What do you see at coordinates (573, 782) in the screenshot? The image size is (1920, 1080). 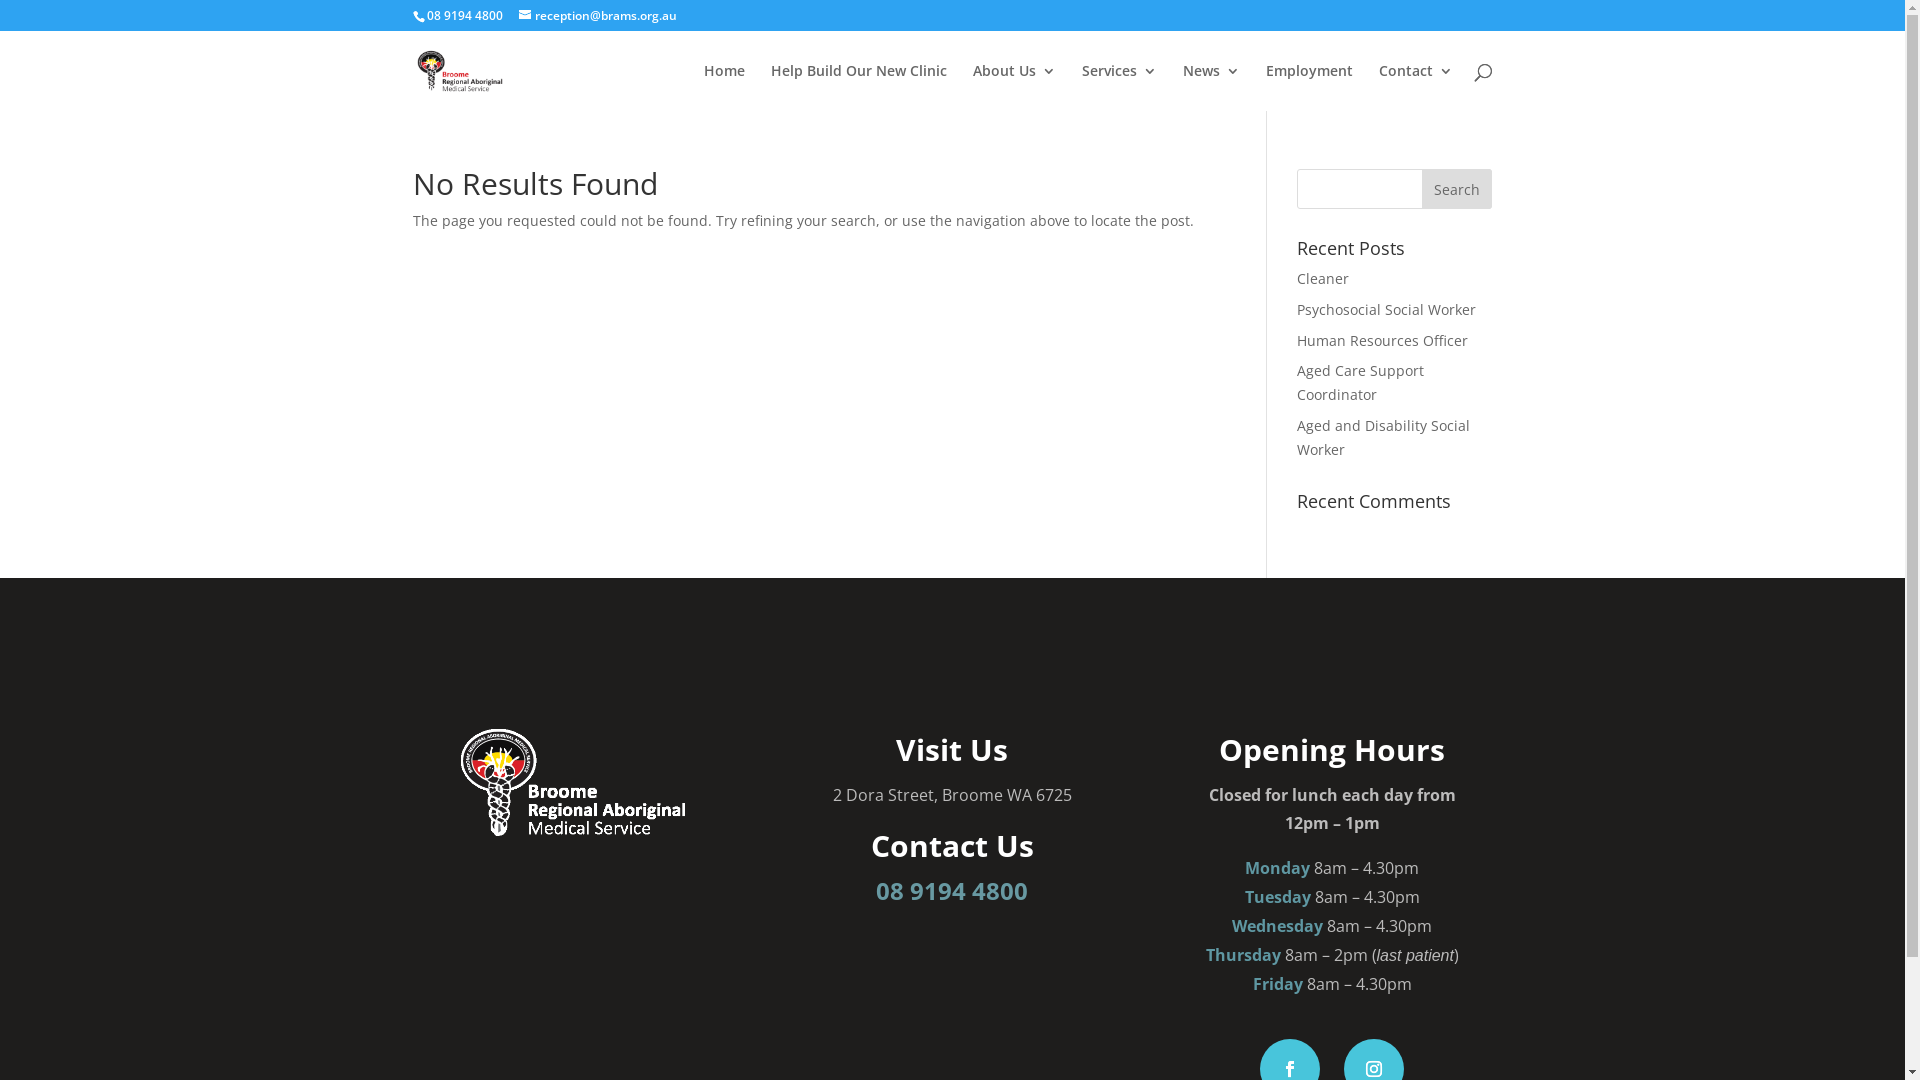 I see `BRAMS_logo_1023` at bounding box center [573, 782].